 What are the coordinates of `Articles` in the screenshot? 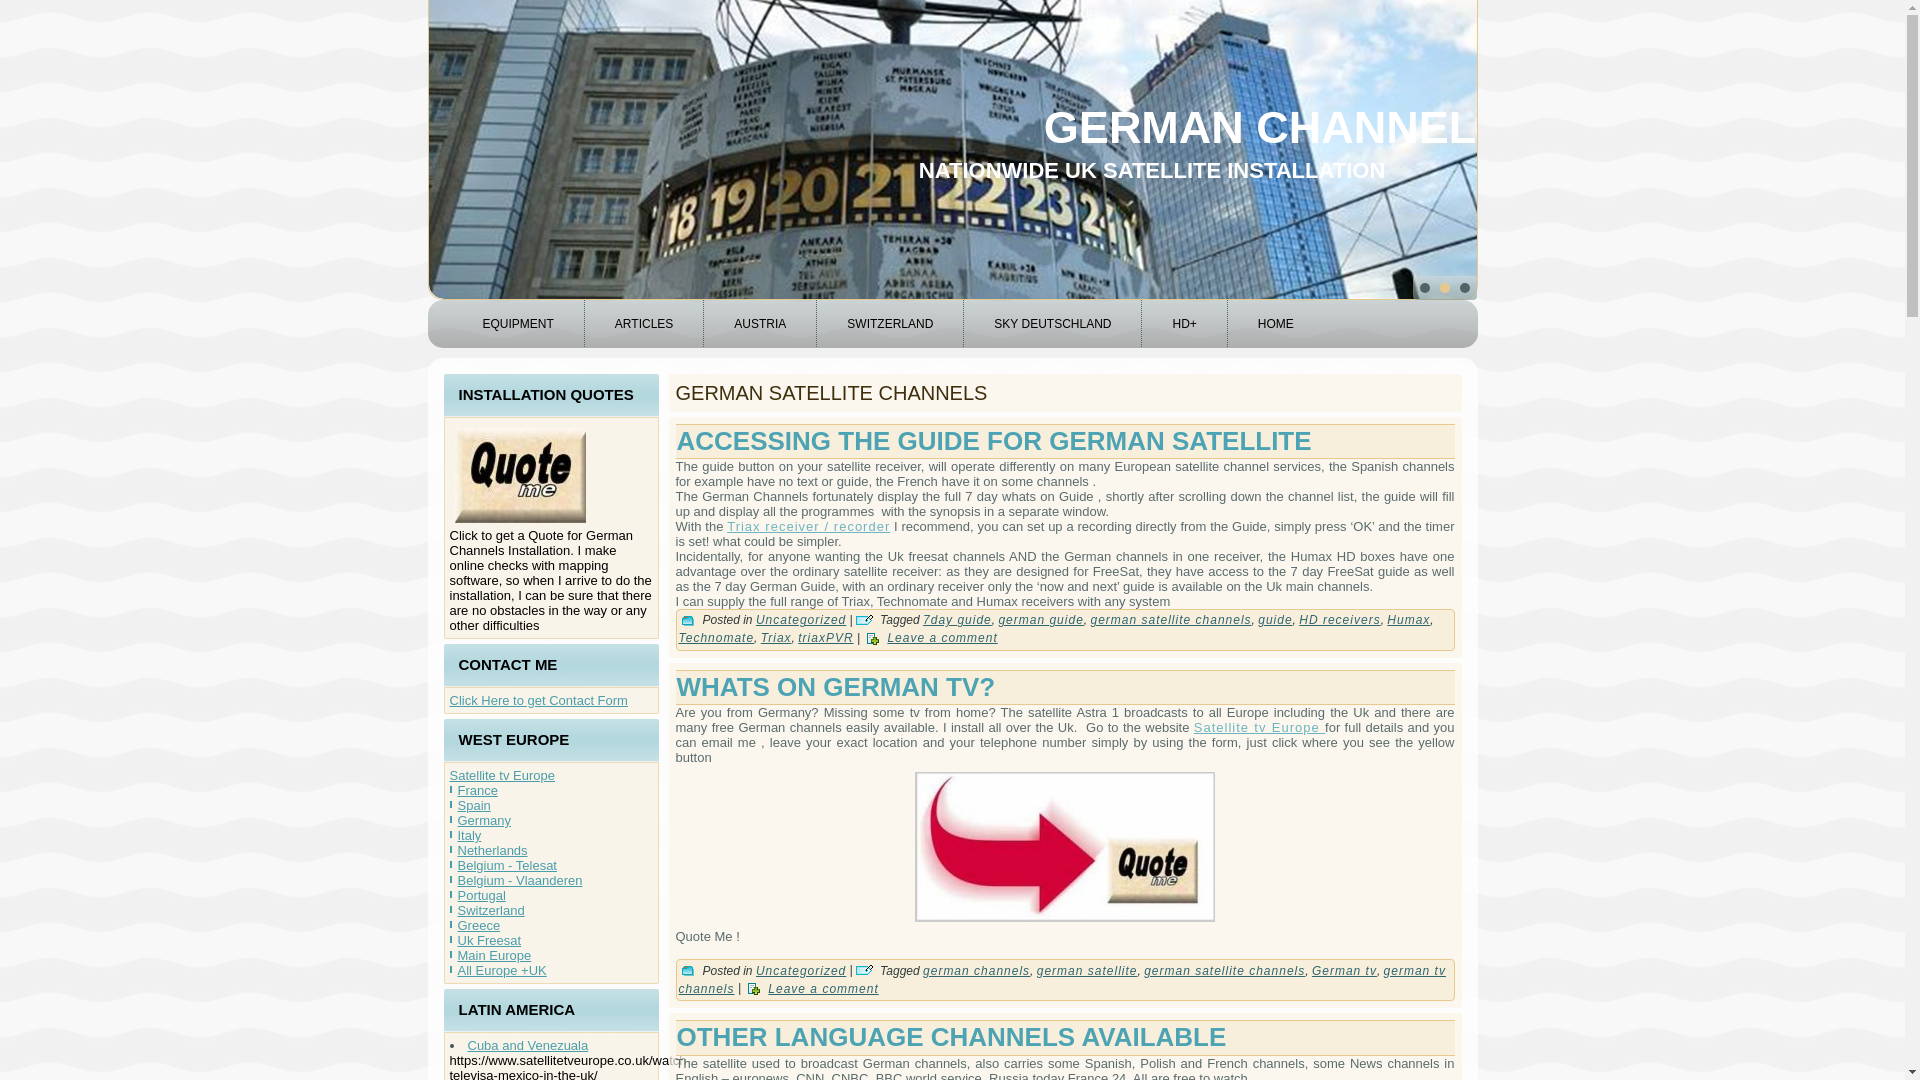 It's located at (644, 324).